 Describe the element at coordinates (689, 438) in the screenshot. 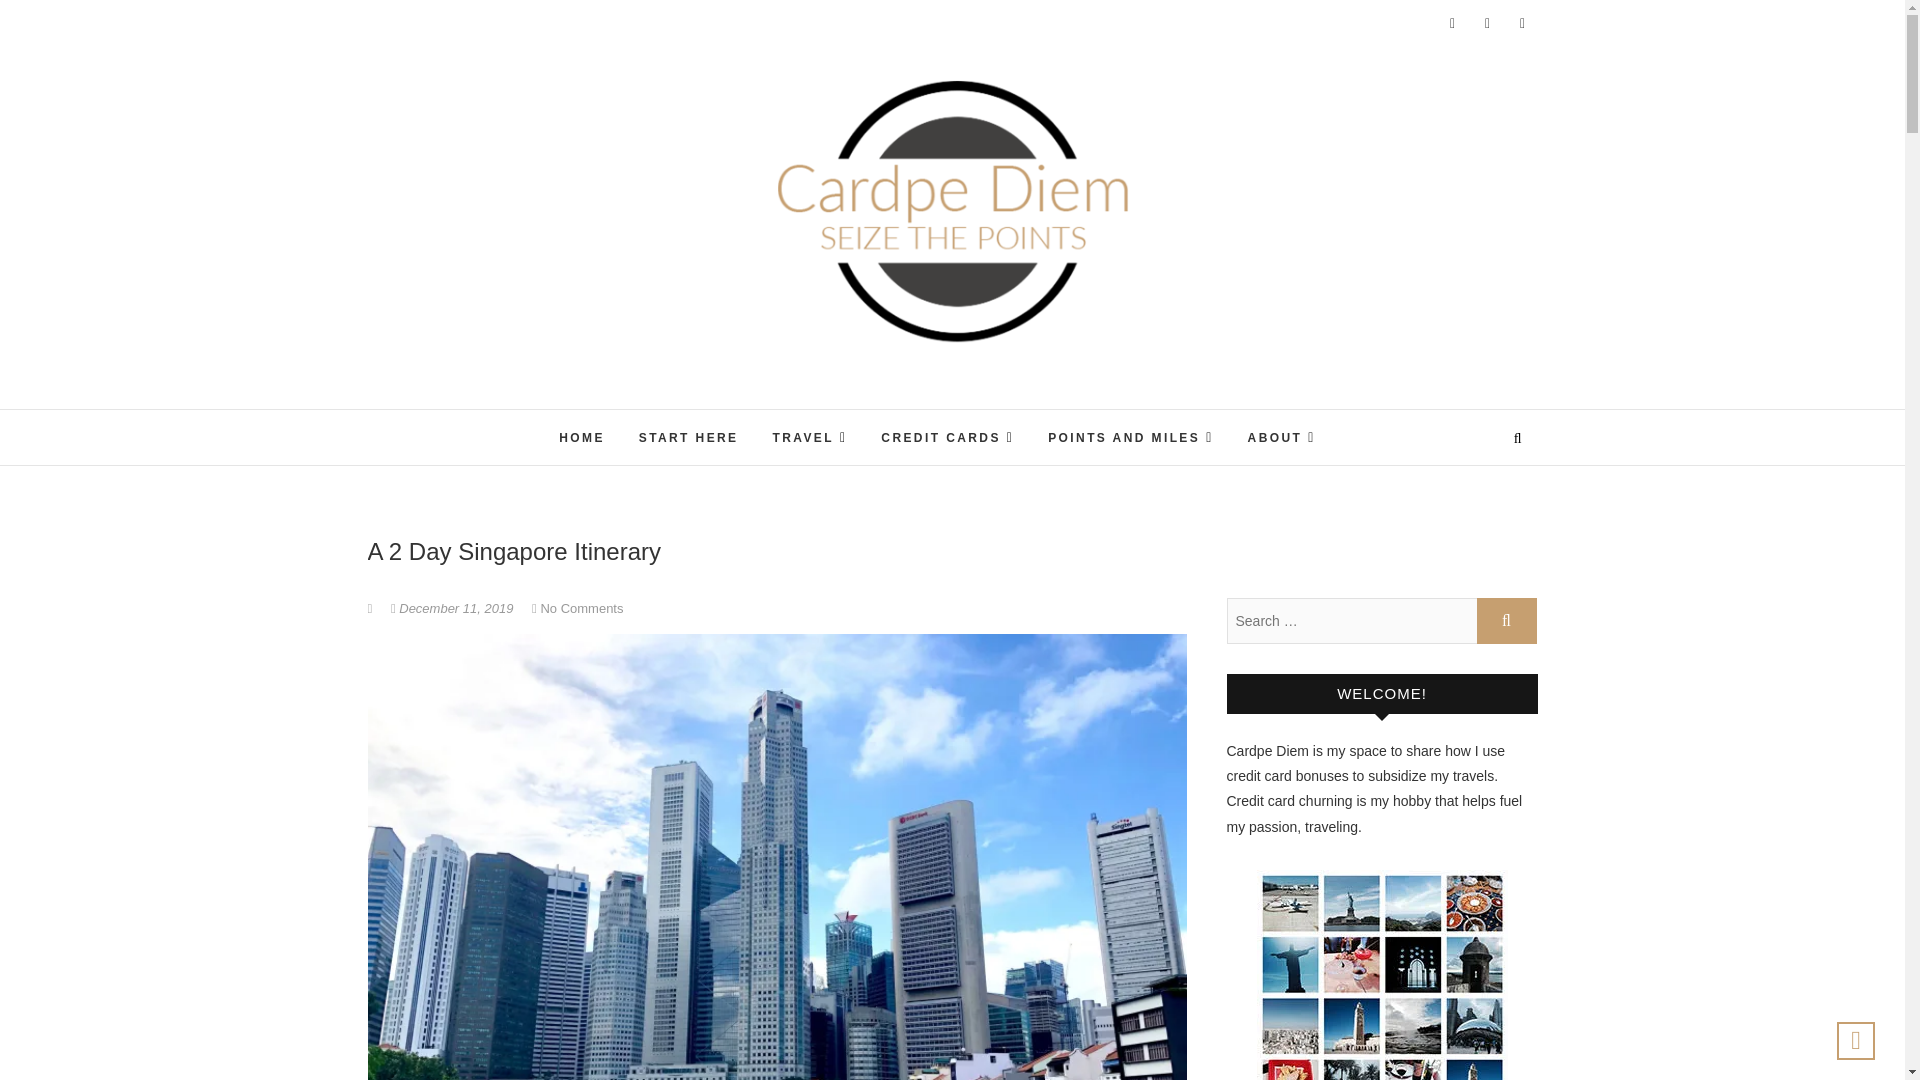

I see `START HERE` at that location.